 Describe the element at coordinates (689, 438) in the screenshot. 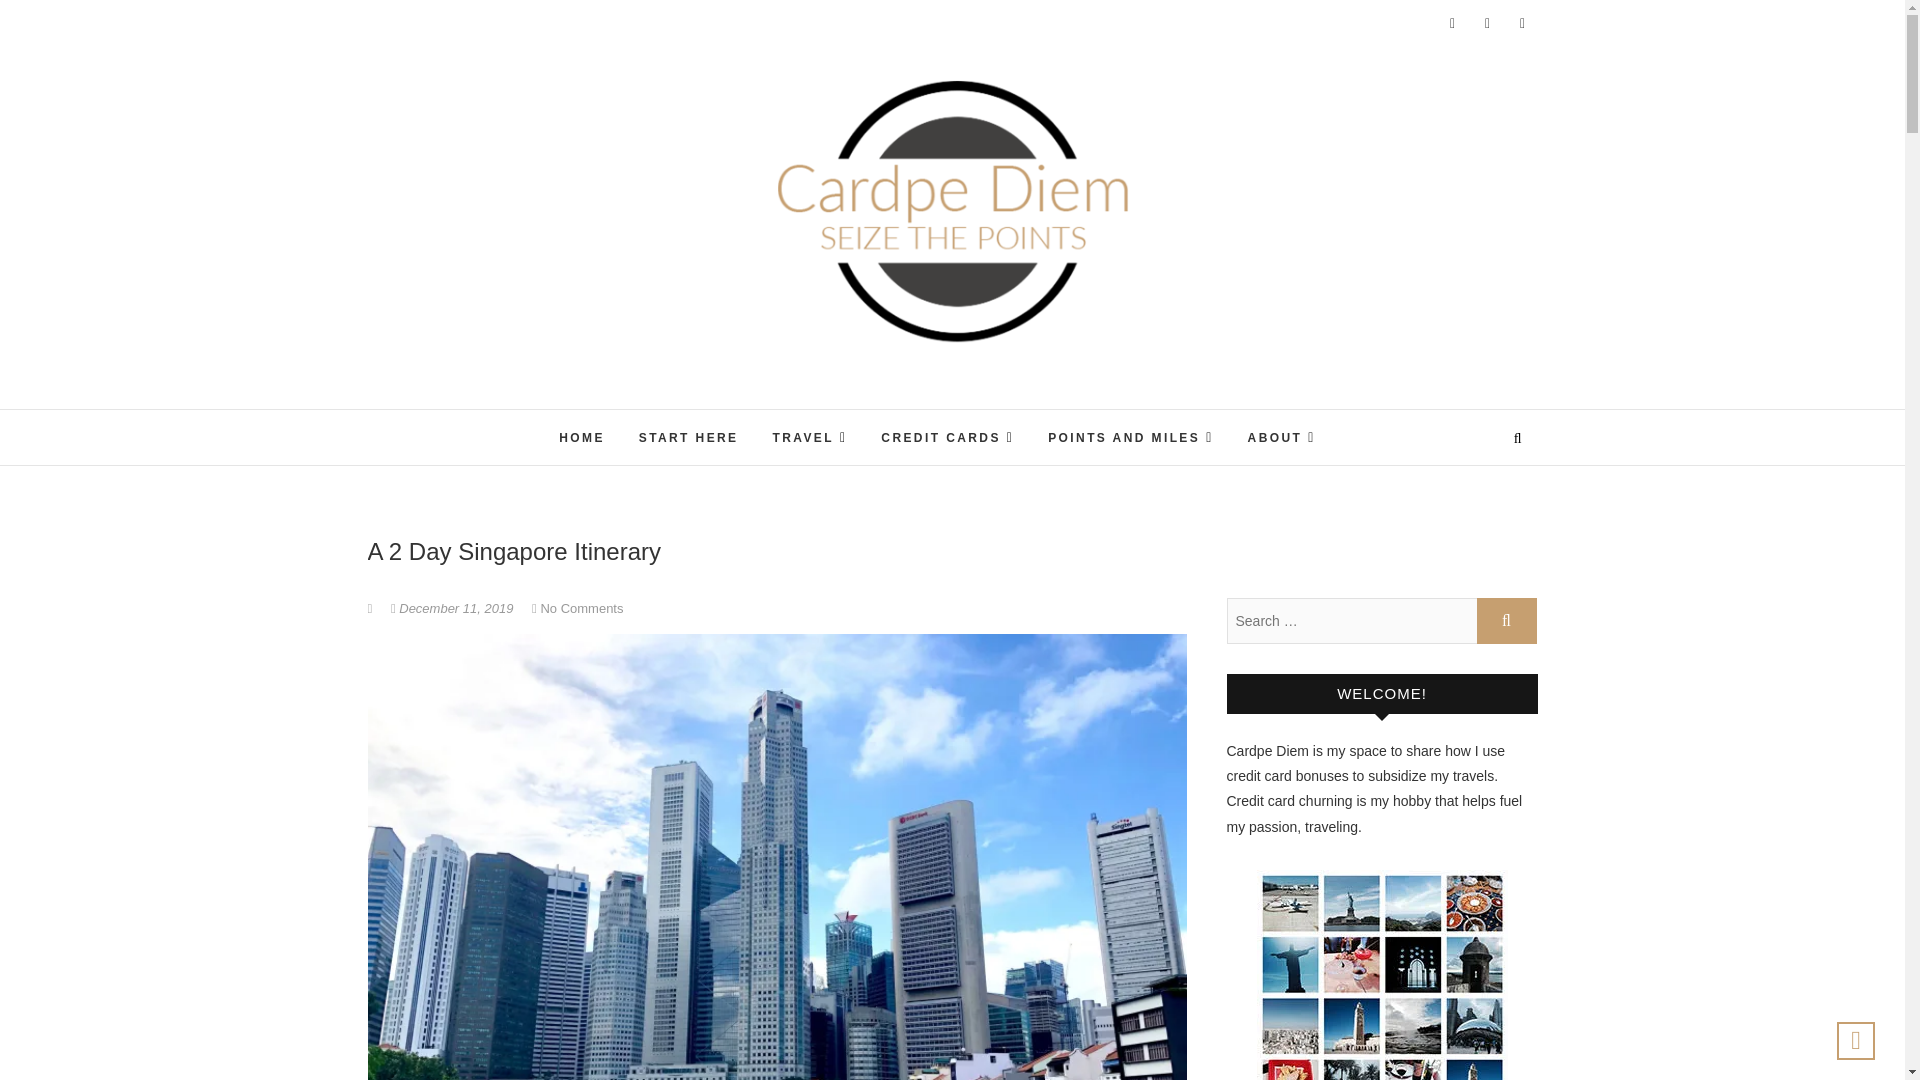

I see `START HERE` at that location.